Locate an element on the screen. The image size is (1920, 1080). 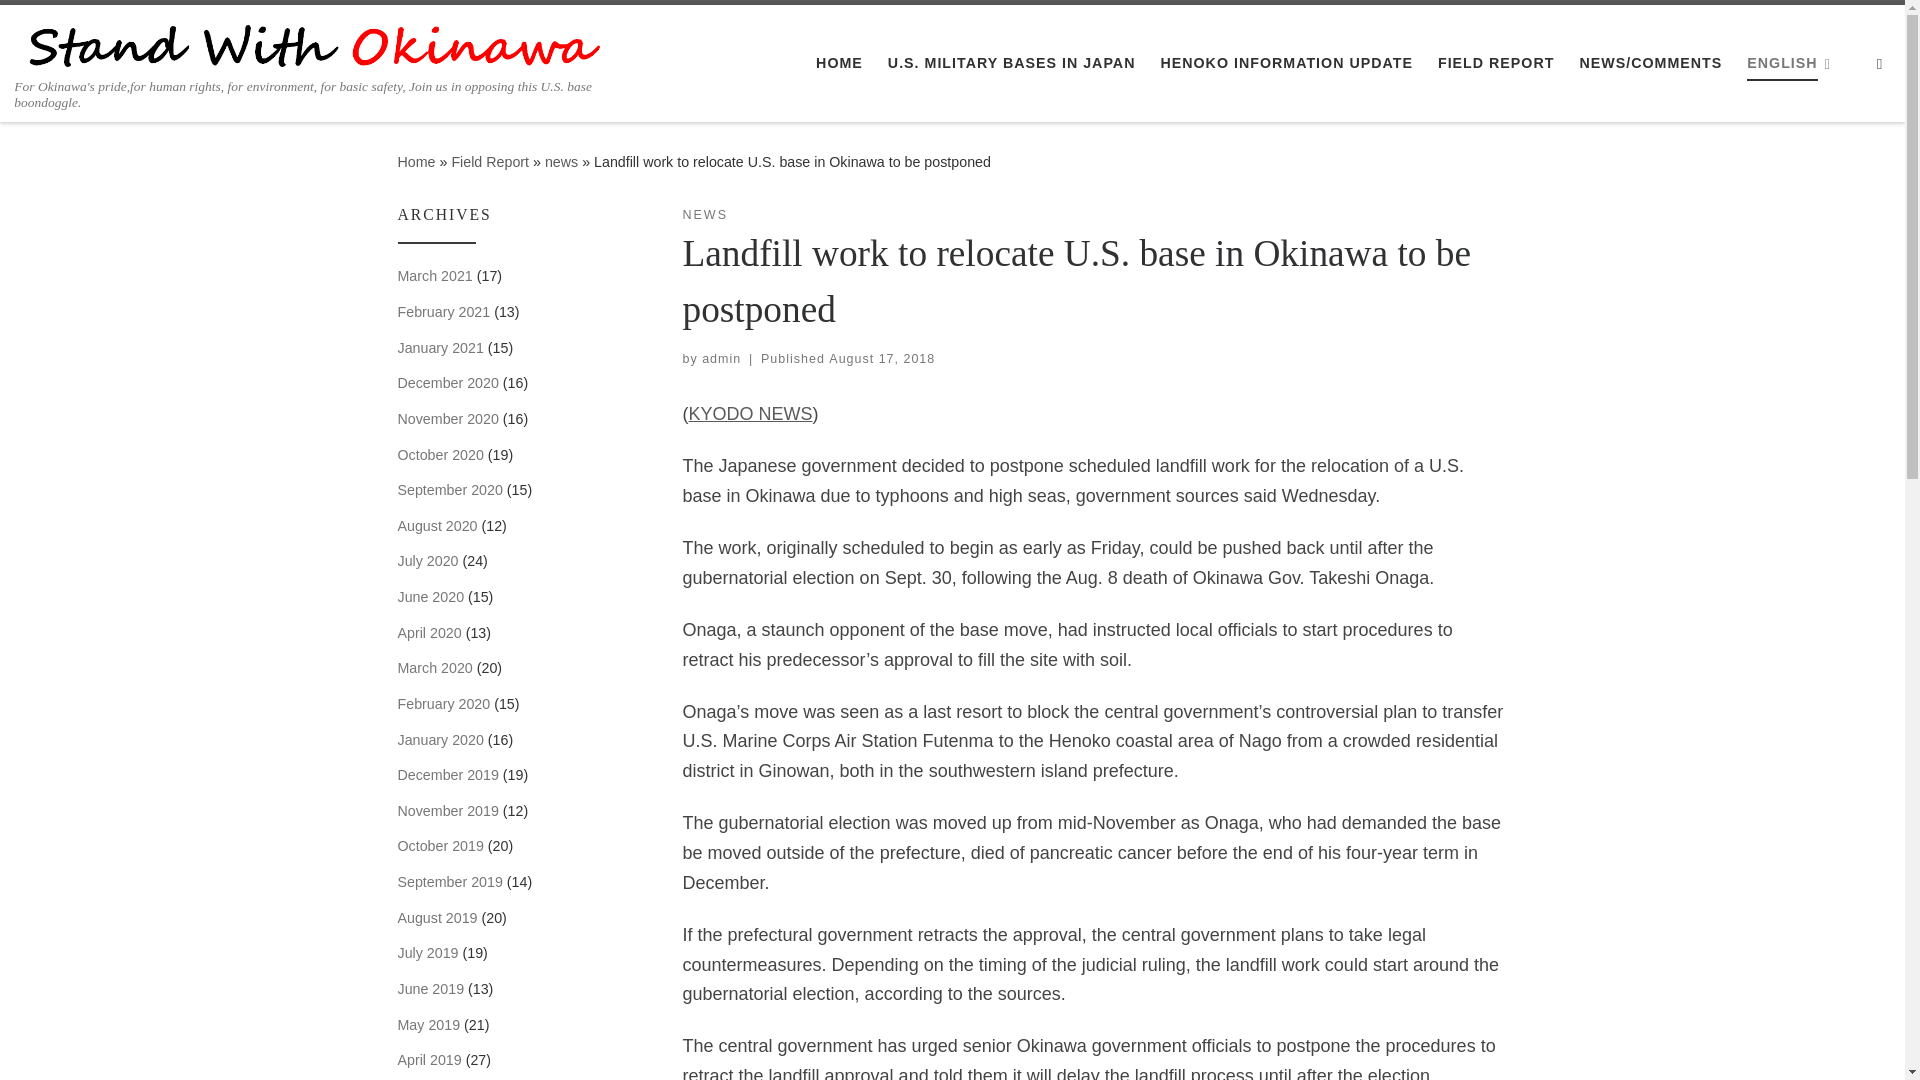
NEWS is located at coordinates (704, 215).